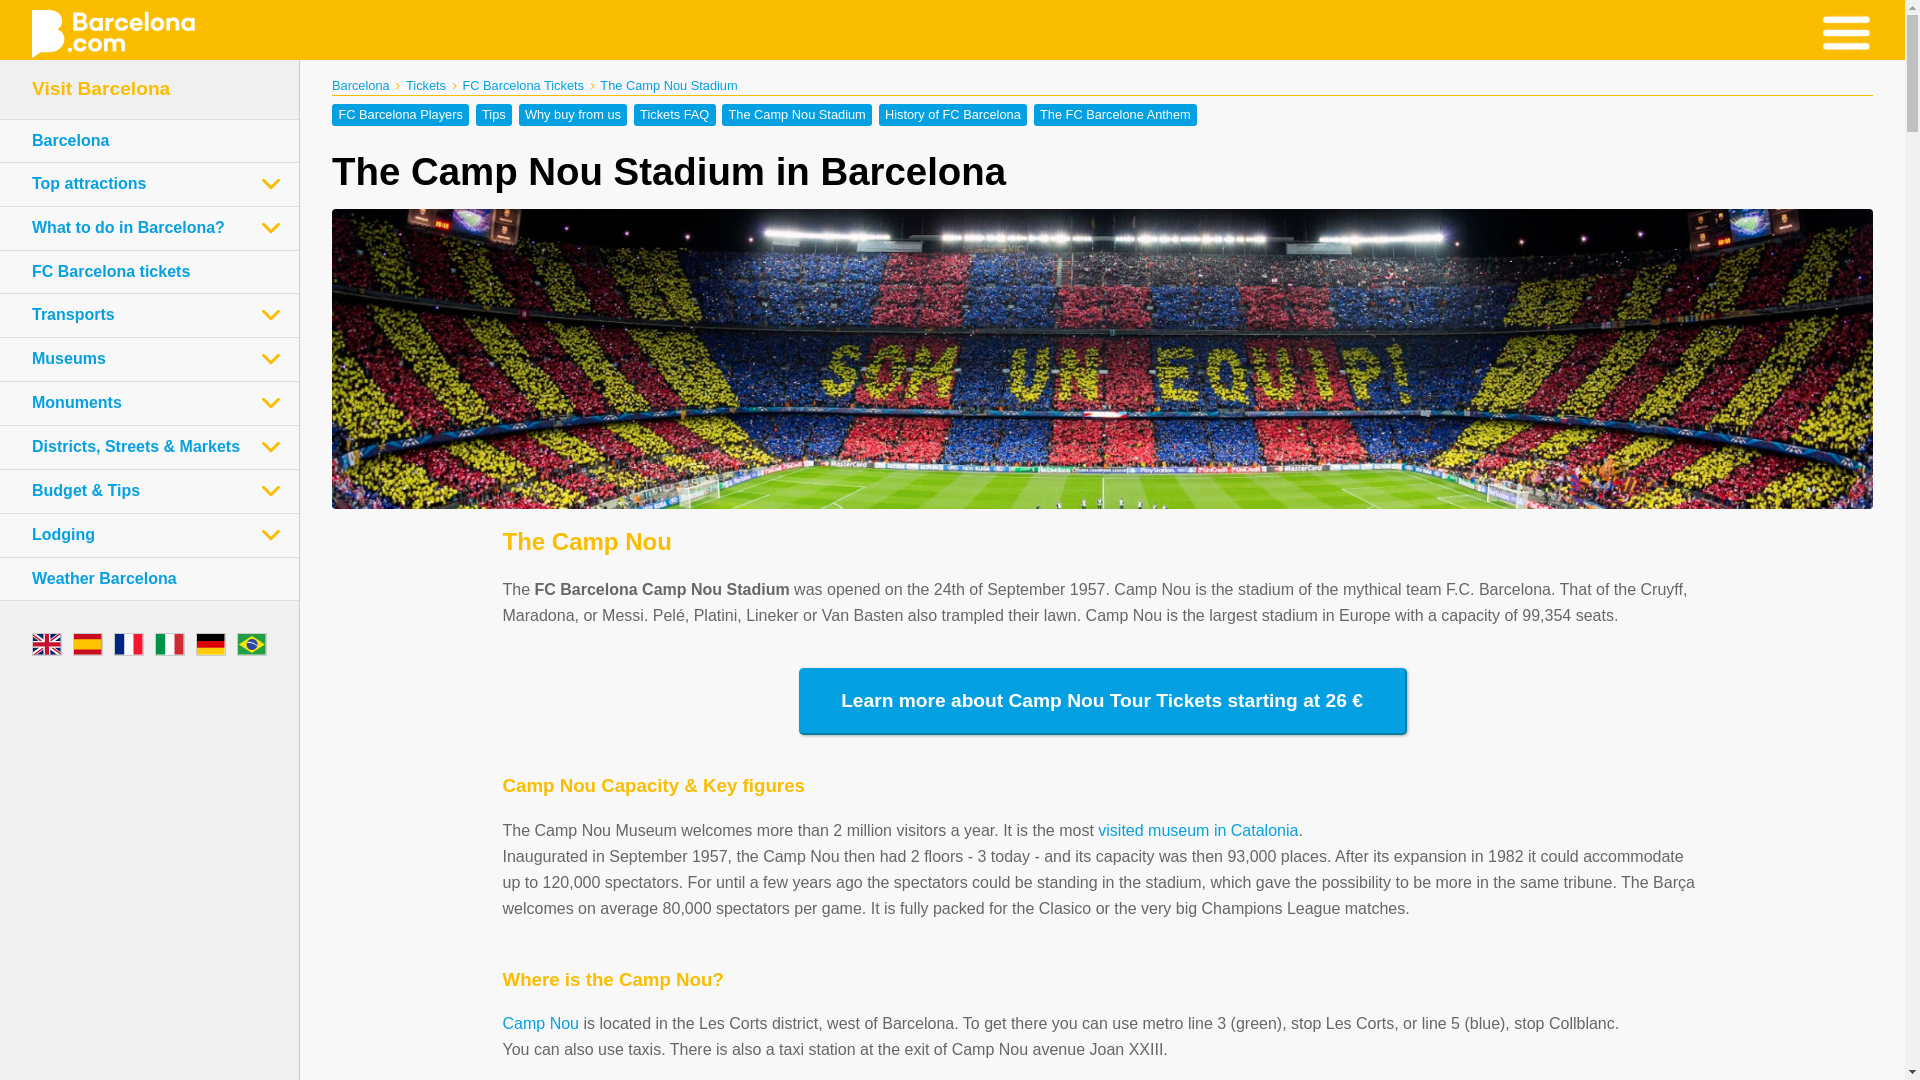 This screenshot has height=1080, width=1920. Describe the element at coordinates (1198, 830) in the screenshot. I see `Camp Nou Tour Barcelona` at that location.